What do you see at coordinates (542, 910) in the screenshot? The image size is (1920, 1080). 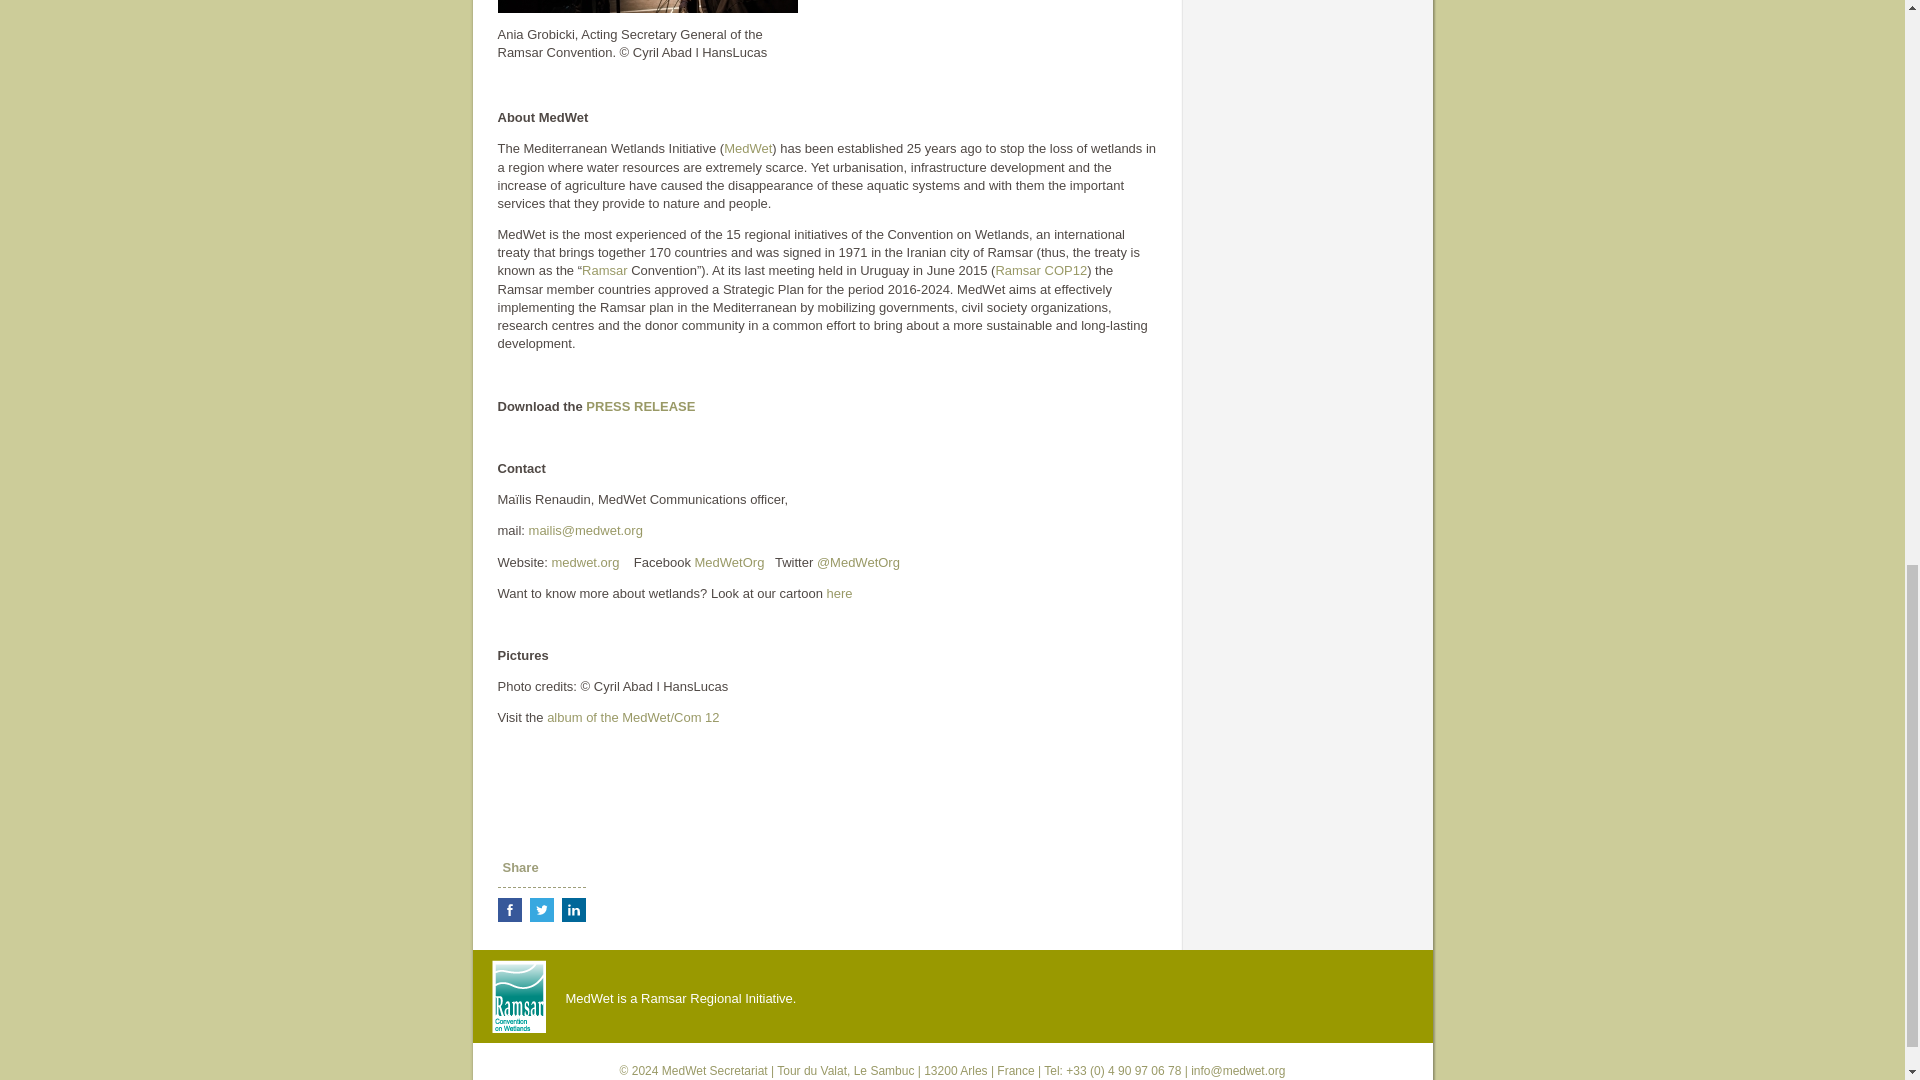 I see `Share this post on Twitter` at bounding box center [542, 910].